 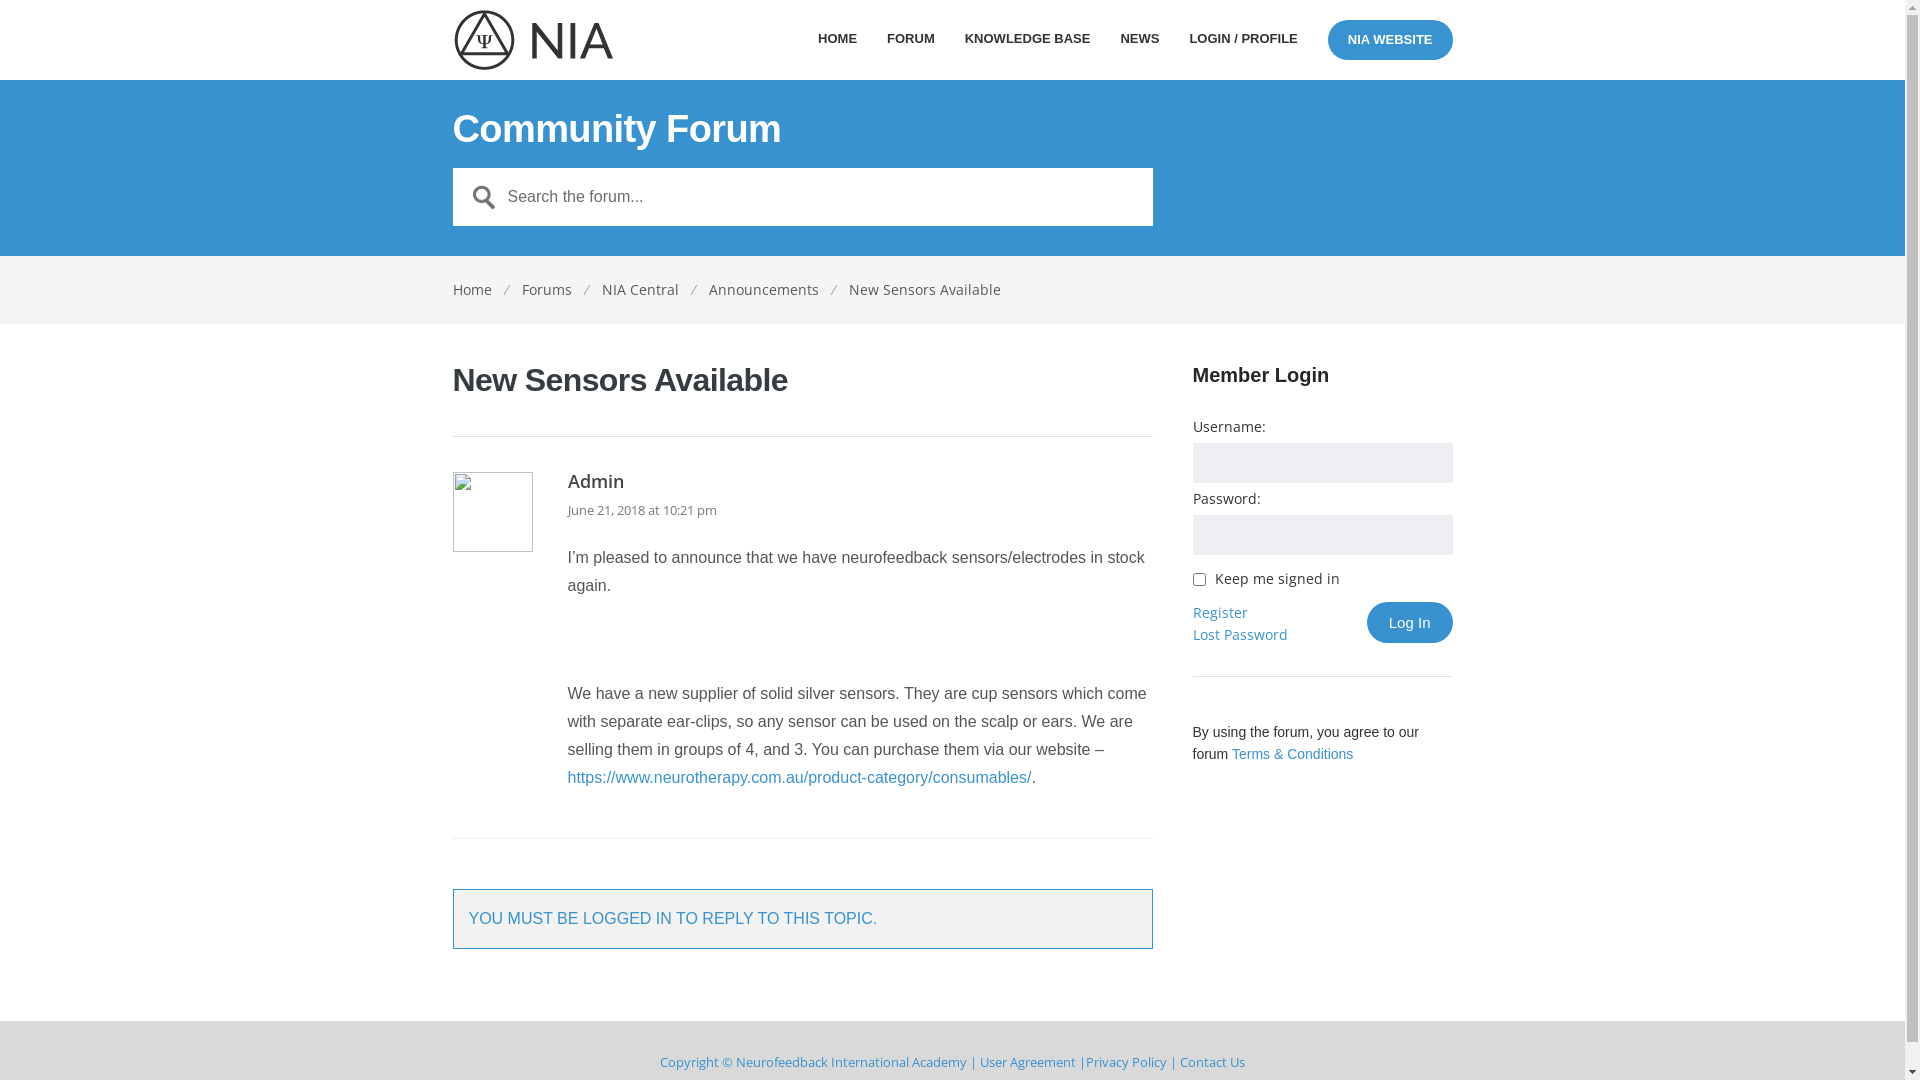 What do you see at coordinates (1212, 1062) in the screenshot?
I see `Contact Us` at bounding box center [1212, 1062].